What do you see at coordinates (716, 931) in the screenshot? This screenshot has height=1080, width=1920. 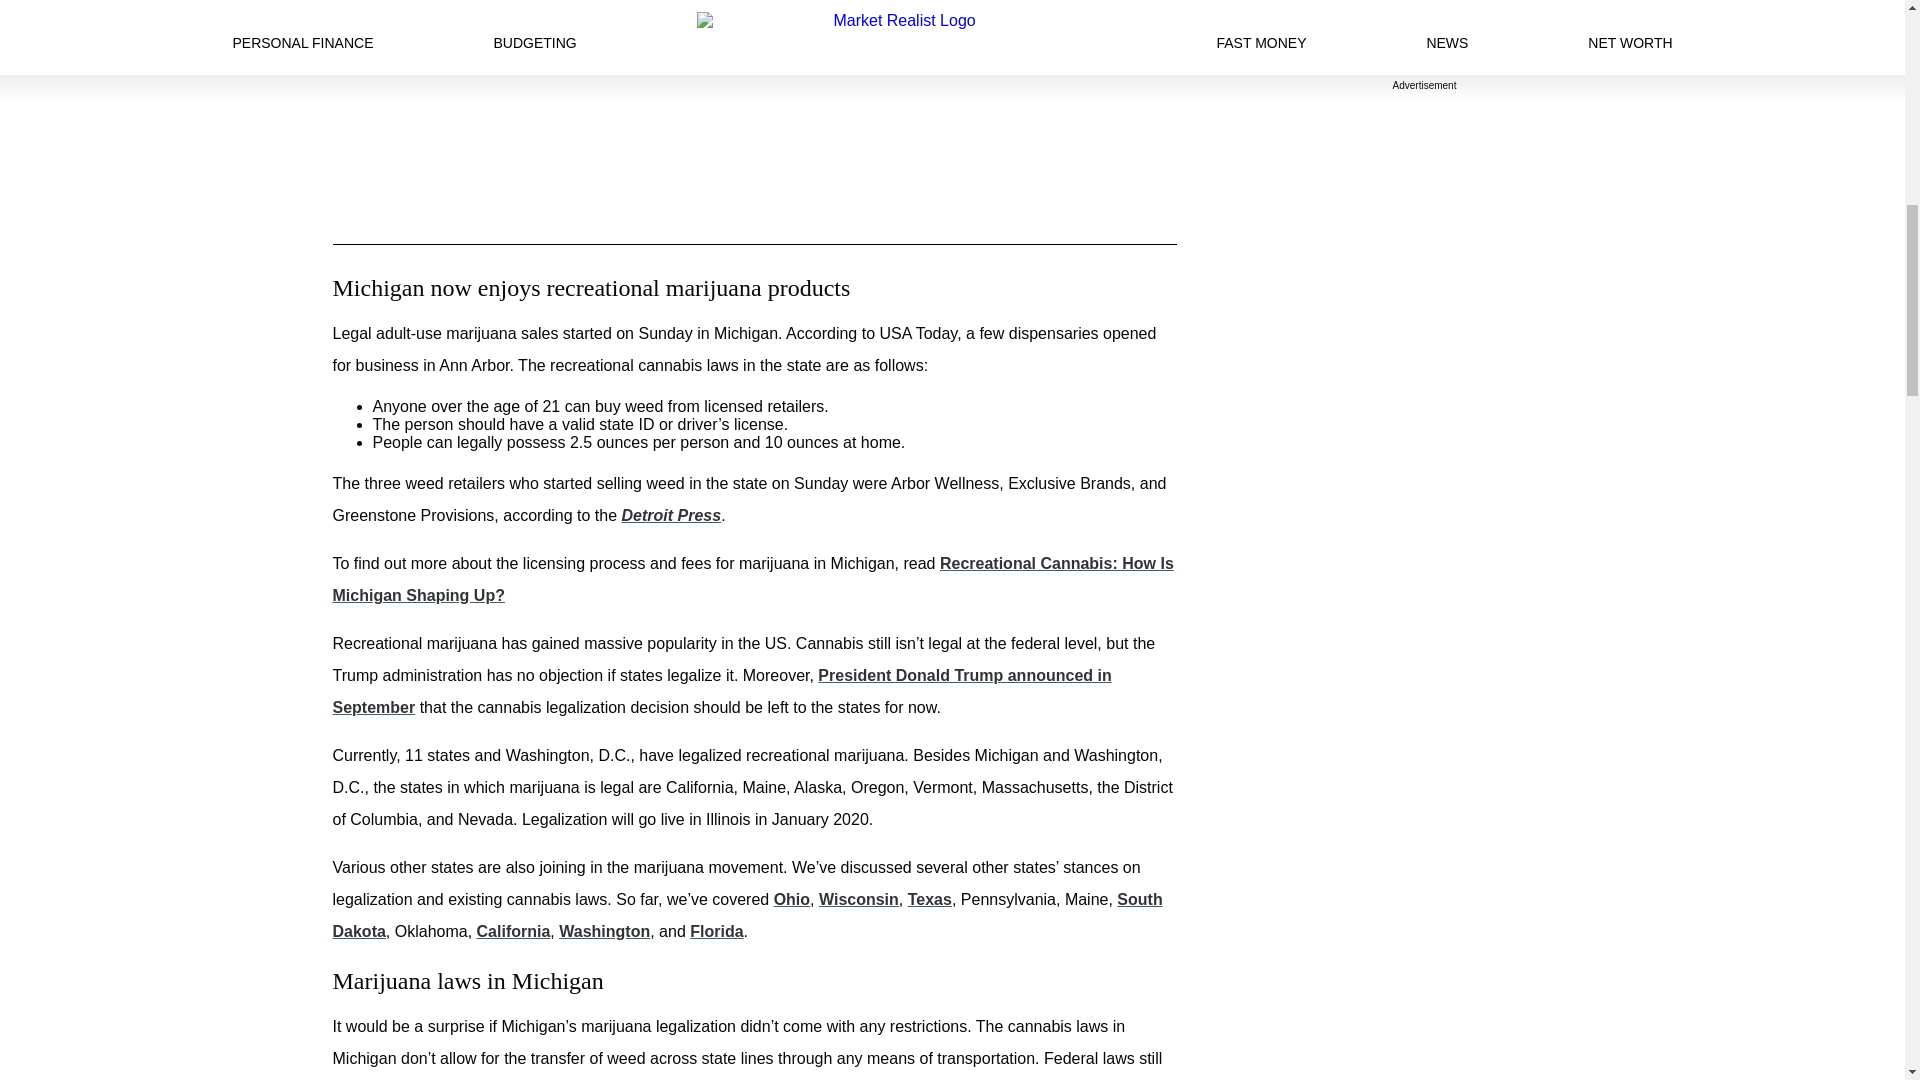 I see `Florida` at bounding box center [716, 931].